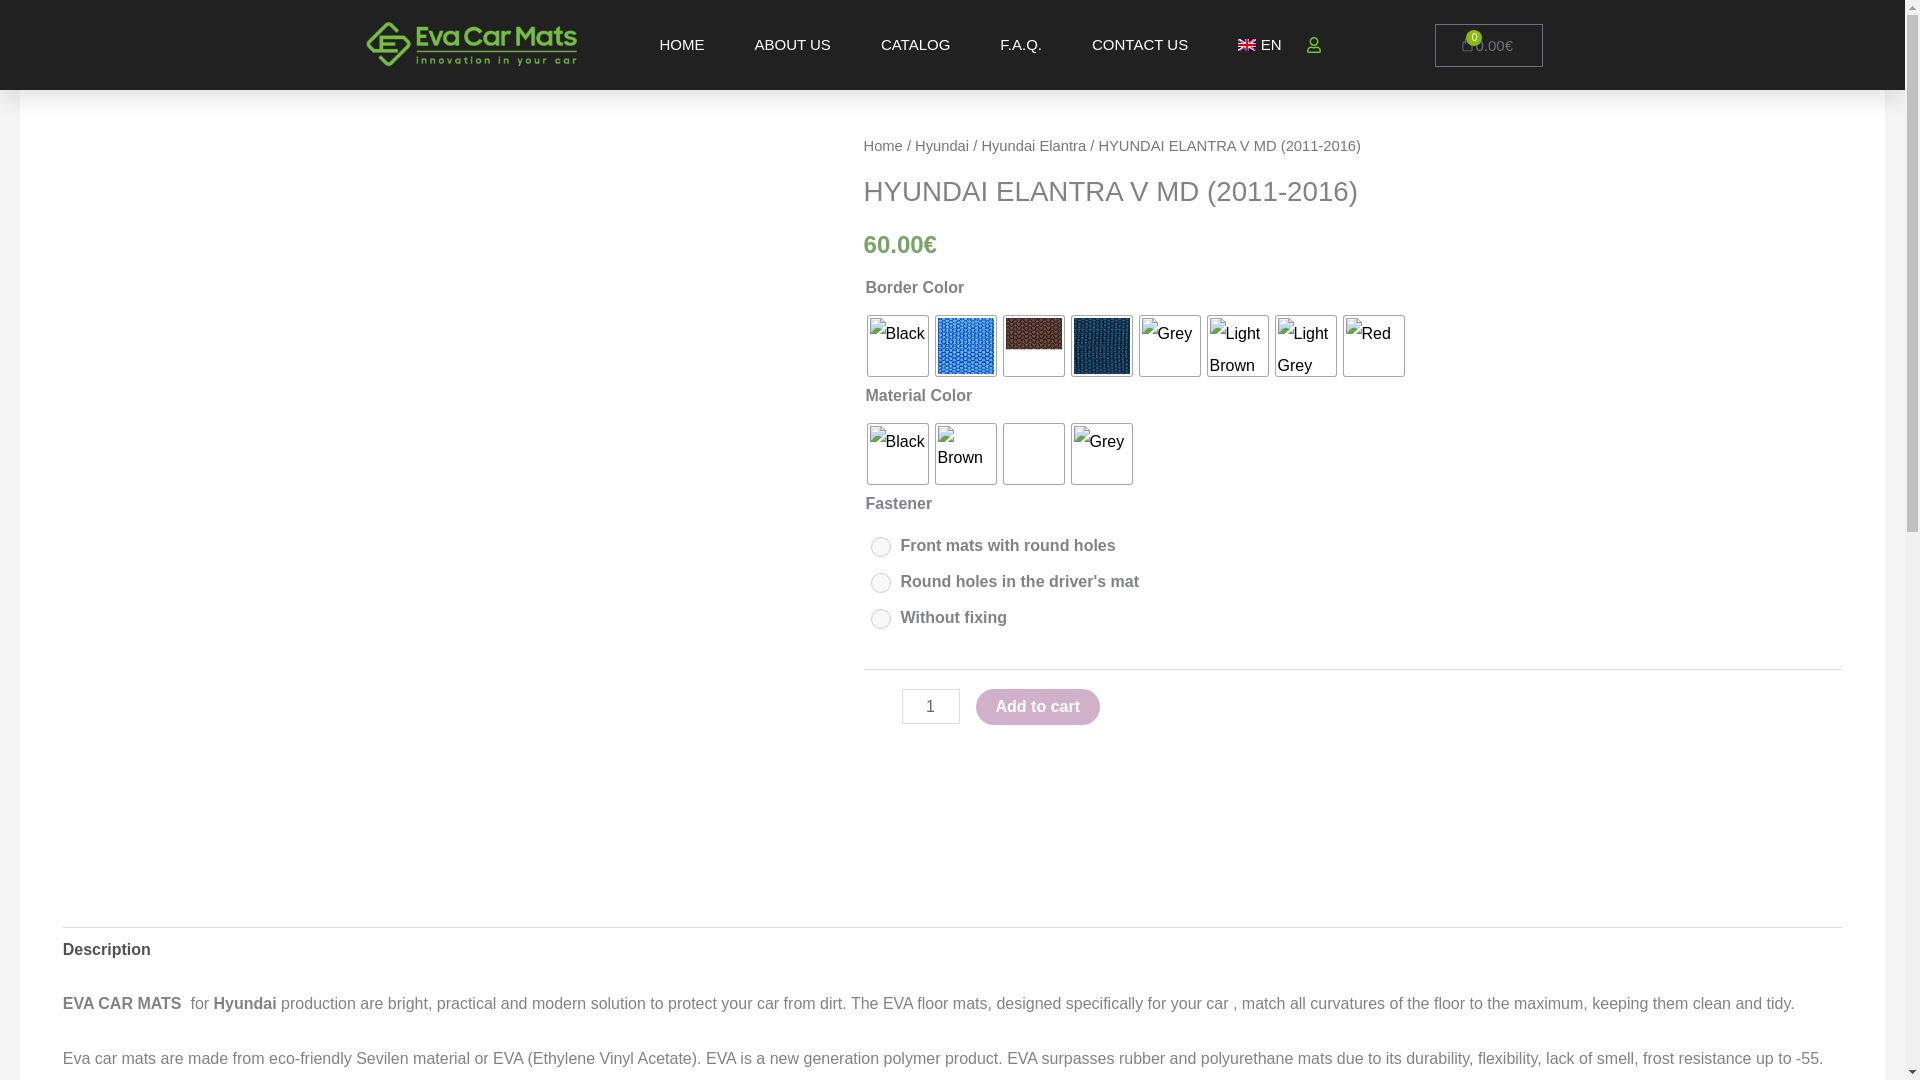 The image size is (1920, 1080). Describe the element at coordinates (1306, 346) in the screenshot. I see `Light Grey` at that location.